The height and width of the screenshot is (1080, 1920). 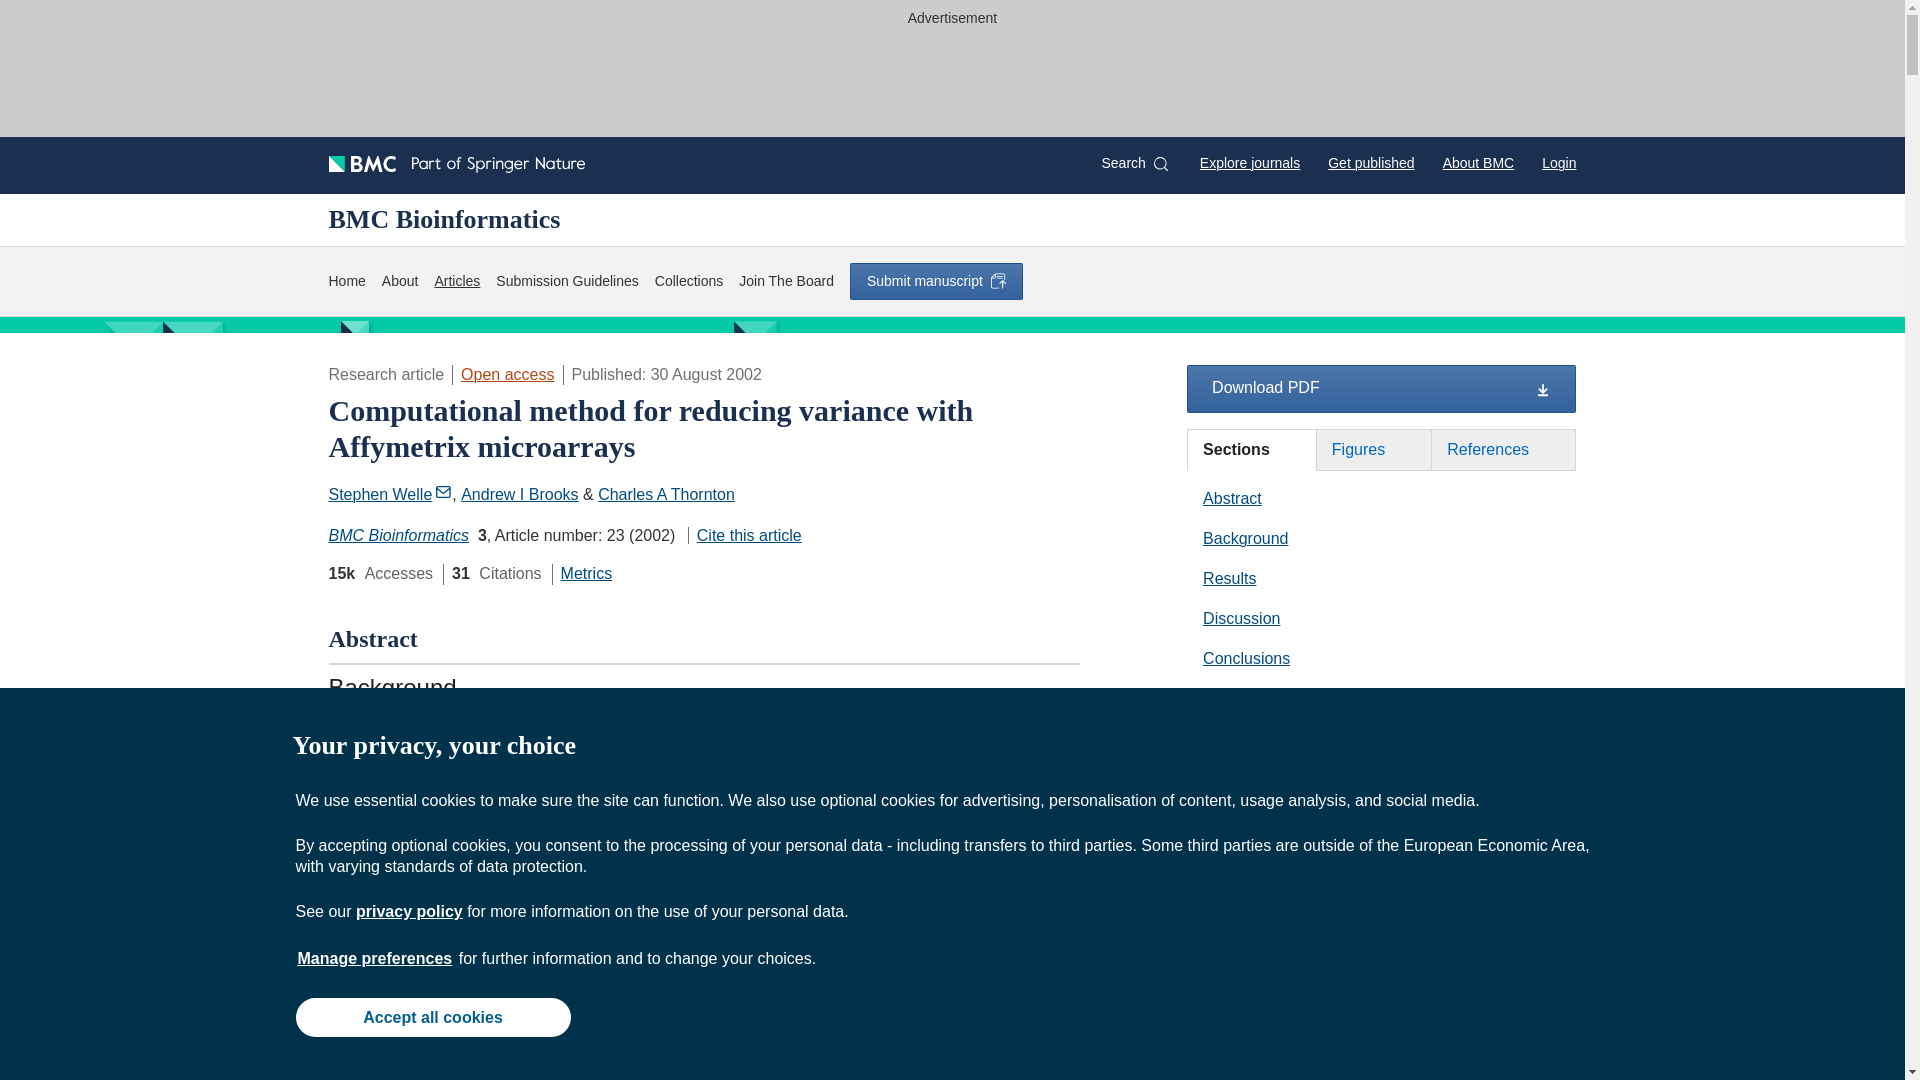 What do you see at coordinates (398, 536) in the screenshot?
I see `BMC Bioinformatics` at bounding box center [398, 536].